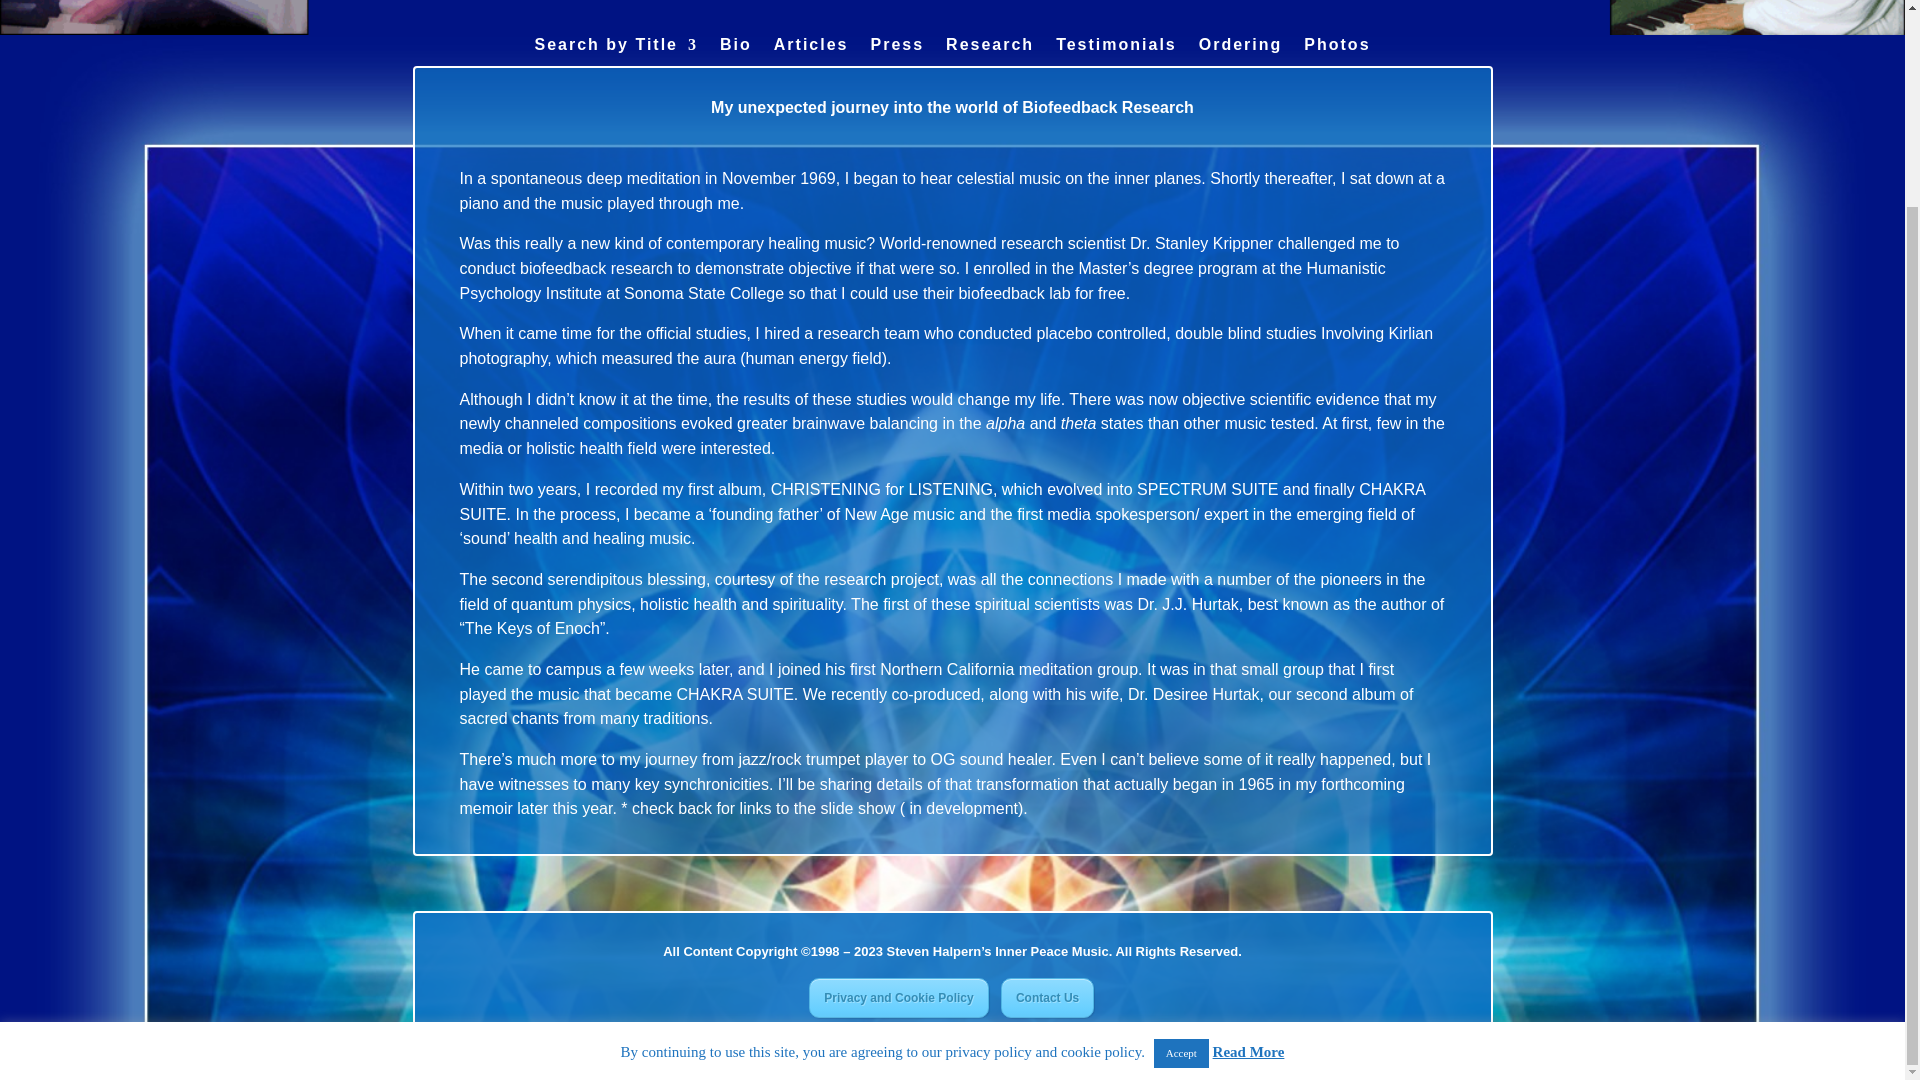 The height and width of the screenshot is (1080, 1920). Describe the element at coordinates (1181, 812) in the screenshot. I see `Accept` at that location.